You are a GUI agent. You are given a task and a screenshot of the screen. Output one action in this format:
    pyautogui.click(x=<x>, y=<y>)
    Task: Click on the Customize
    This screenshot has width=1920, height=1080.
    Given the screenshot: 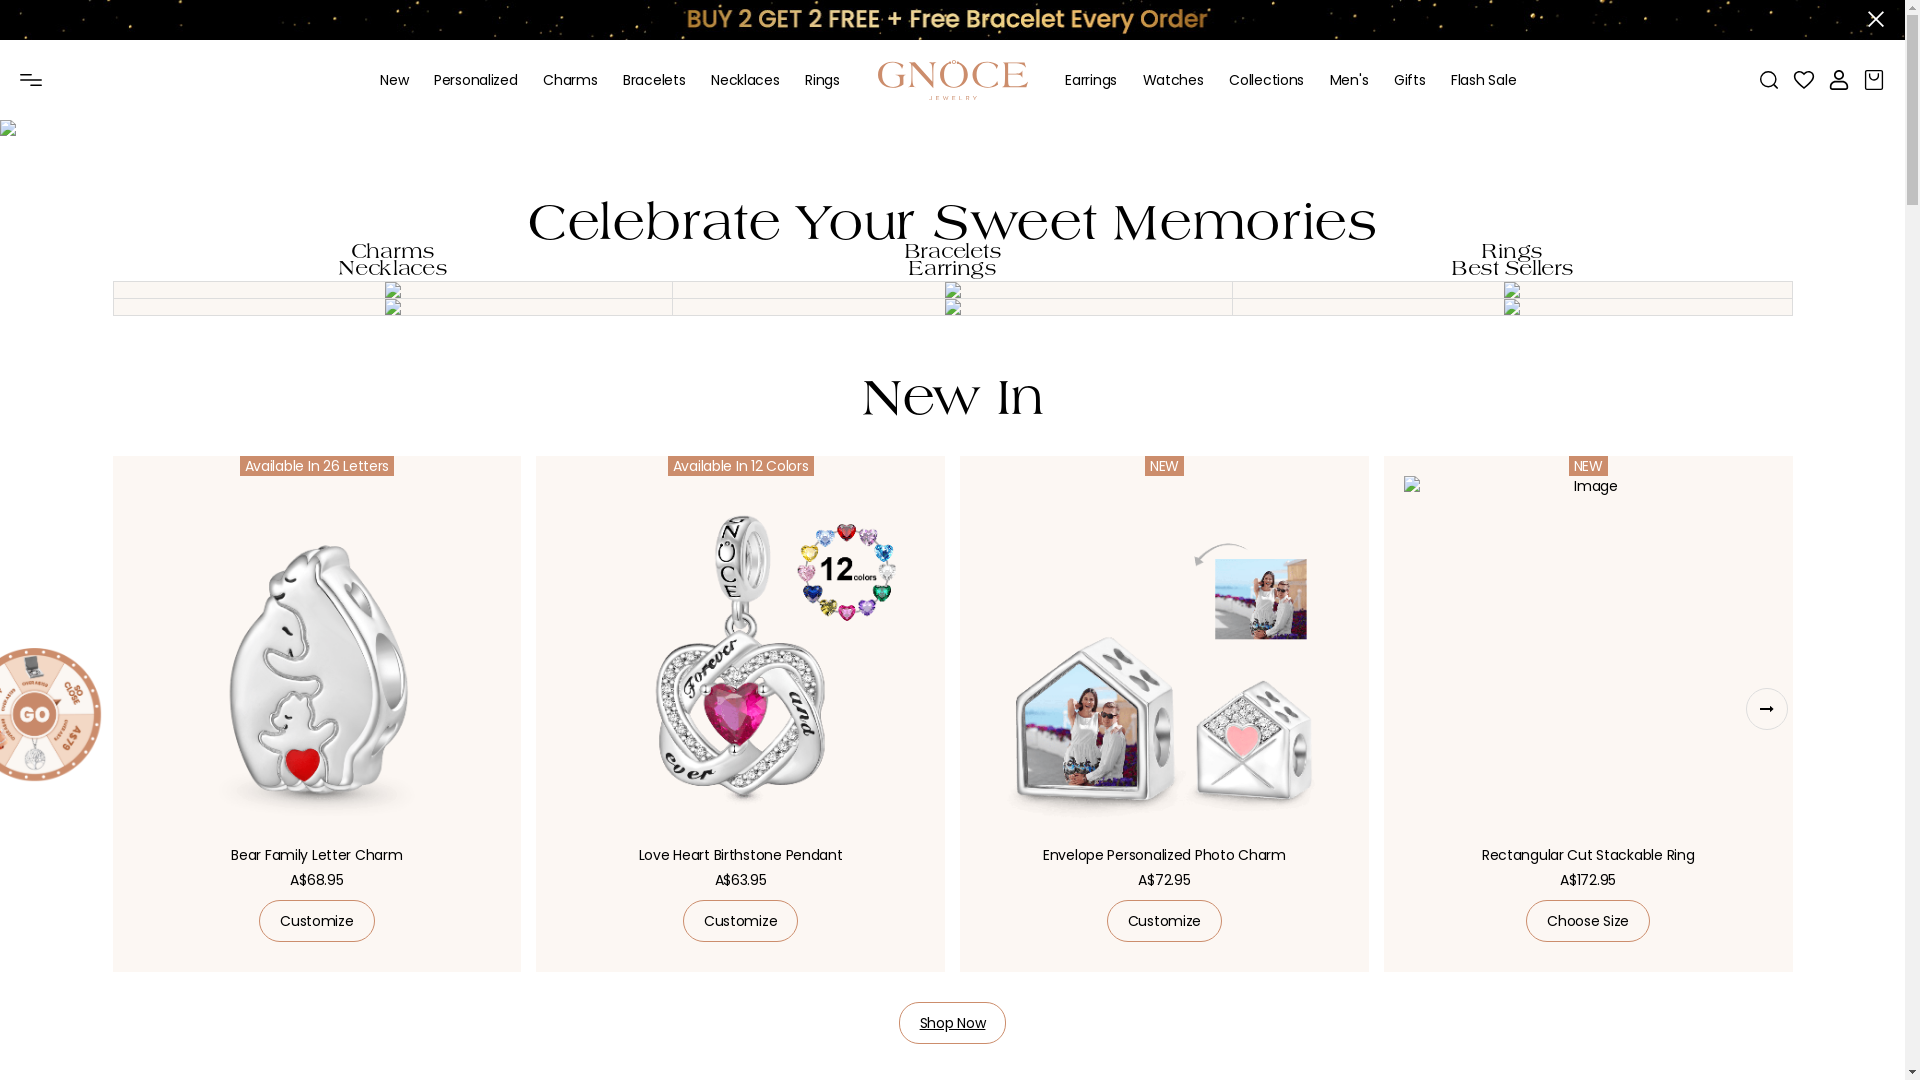 What is the action you would take?
    pyautogui.click(x=1164, y=921)
    